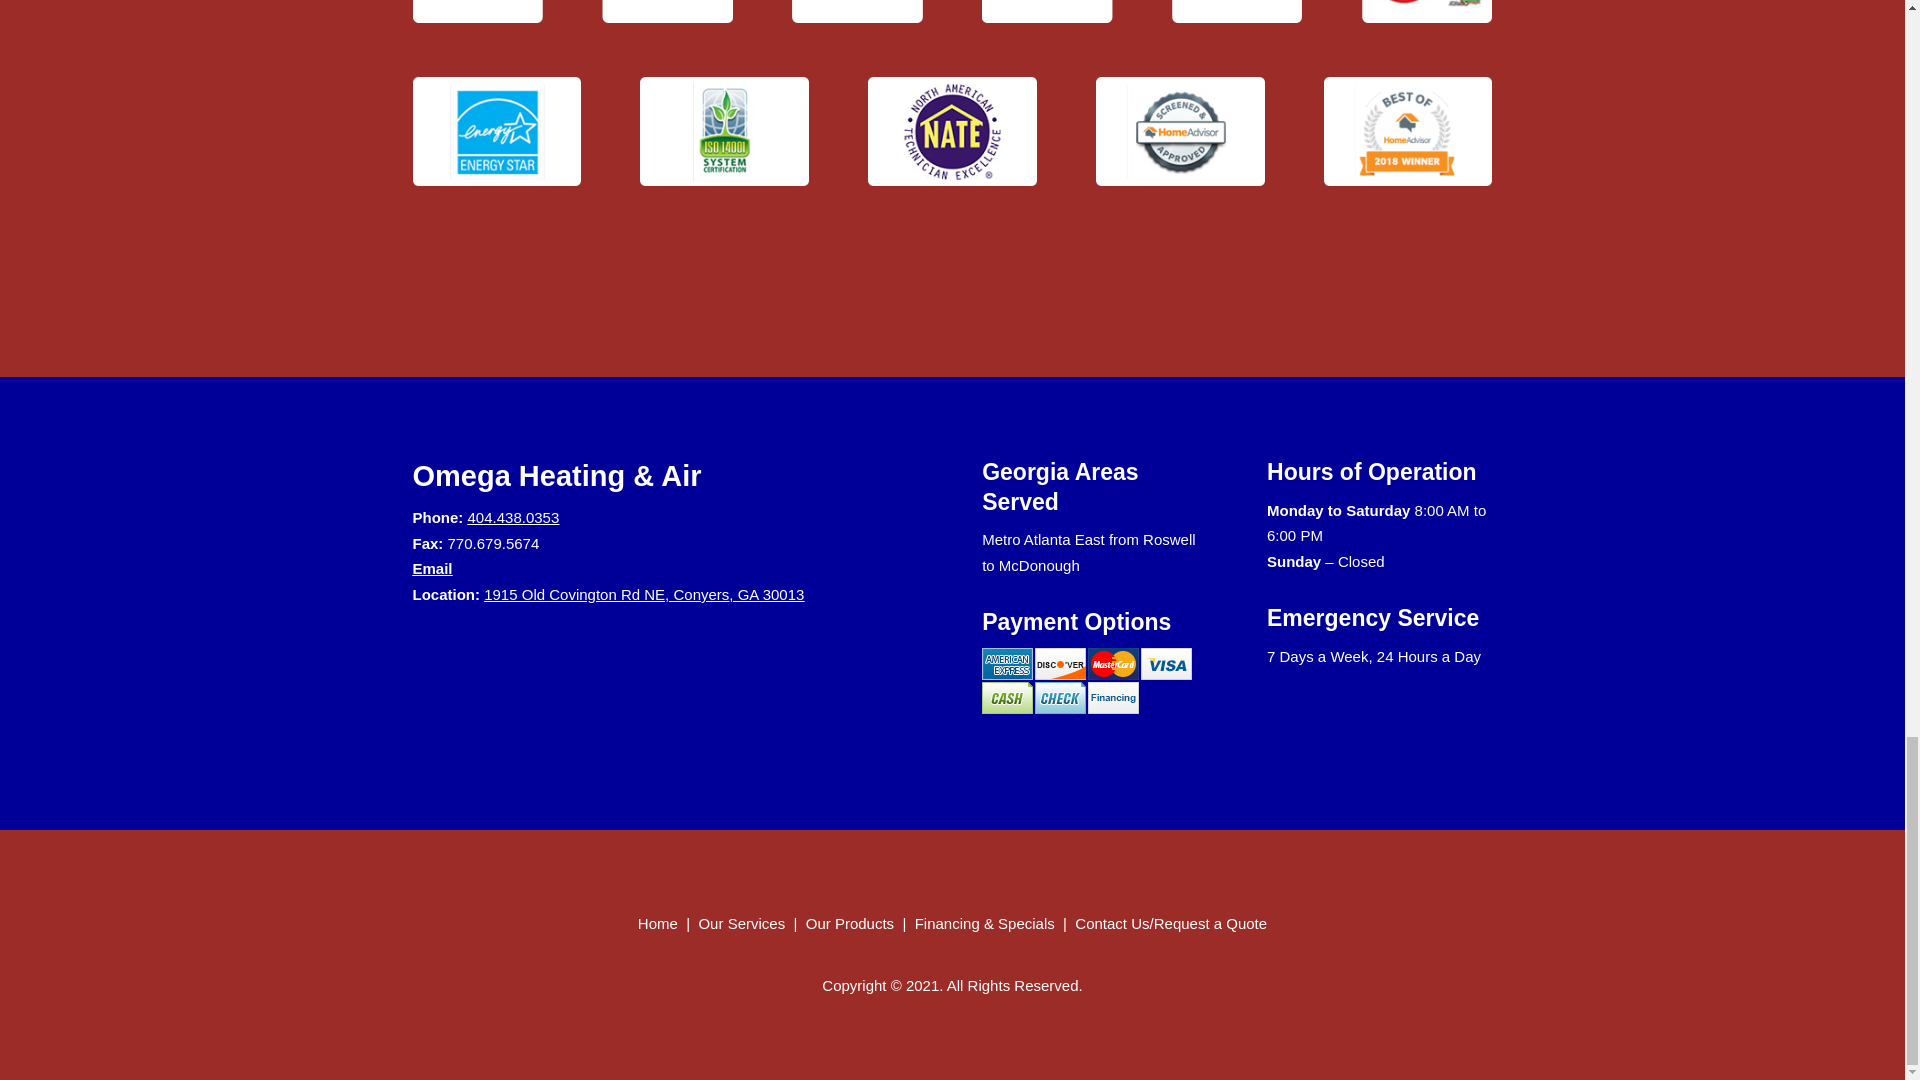 This screenshot has width=1920, height=1080. Describe the element at coordinates (856, 12) in the screenshot. I see `Carrier Global logo` at that location.